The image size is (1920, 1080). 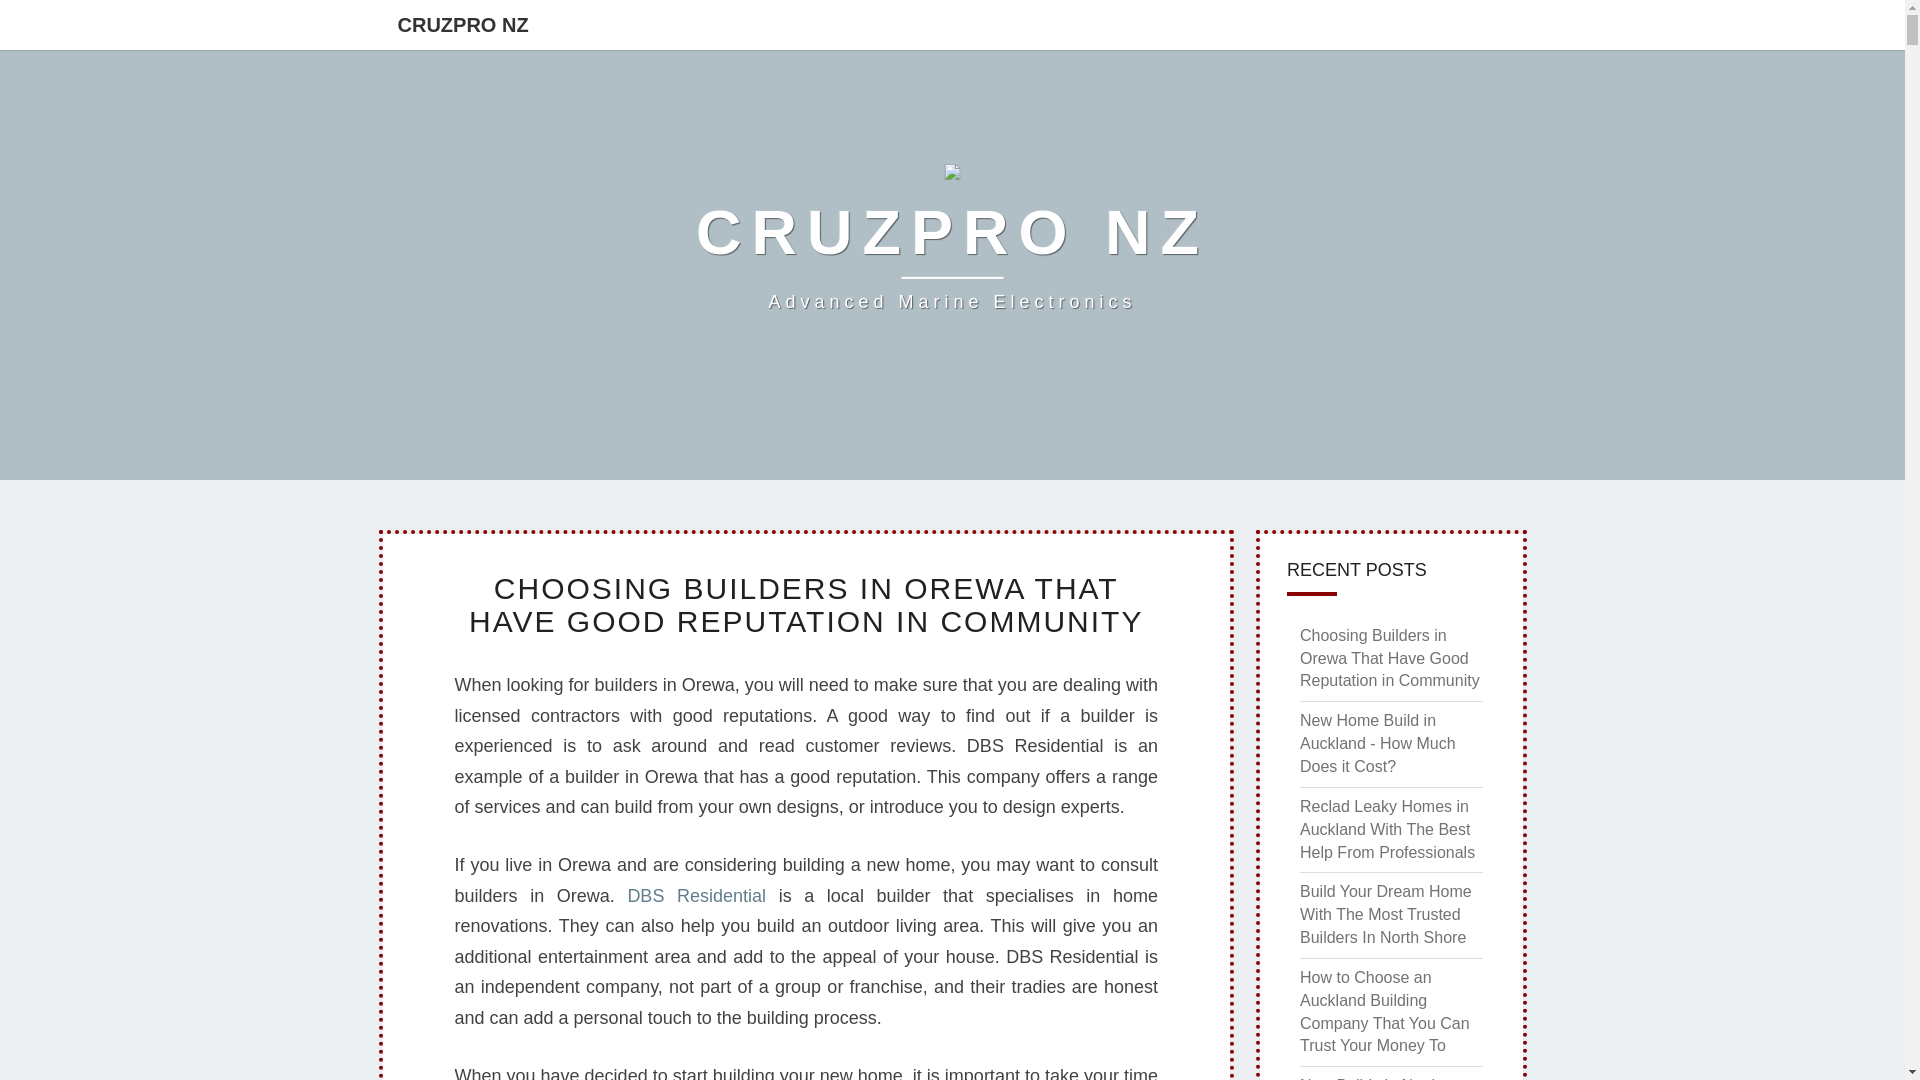 I want to click on CRUZPRO NZ, so click(x=952, y=243).